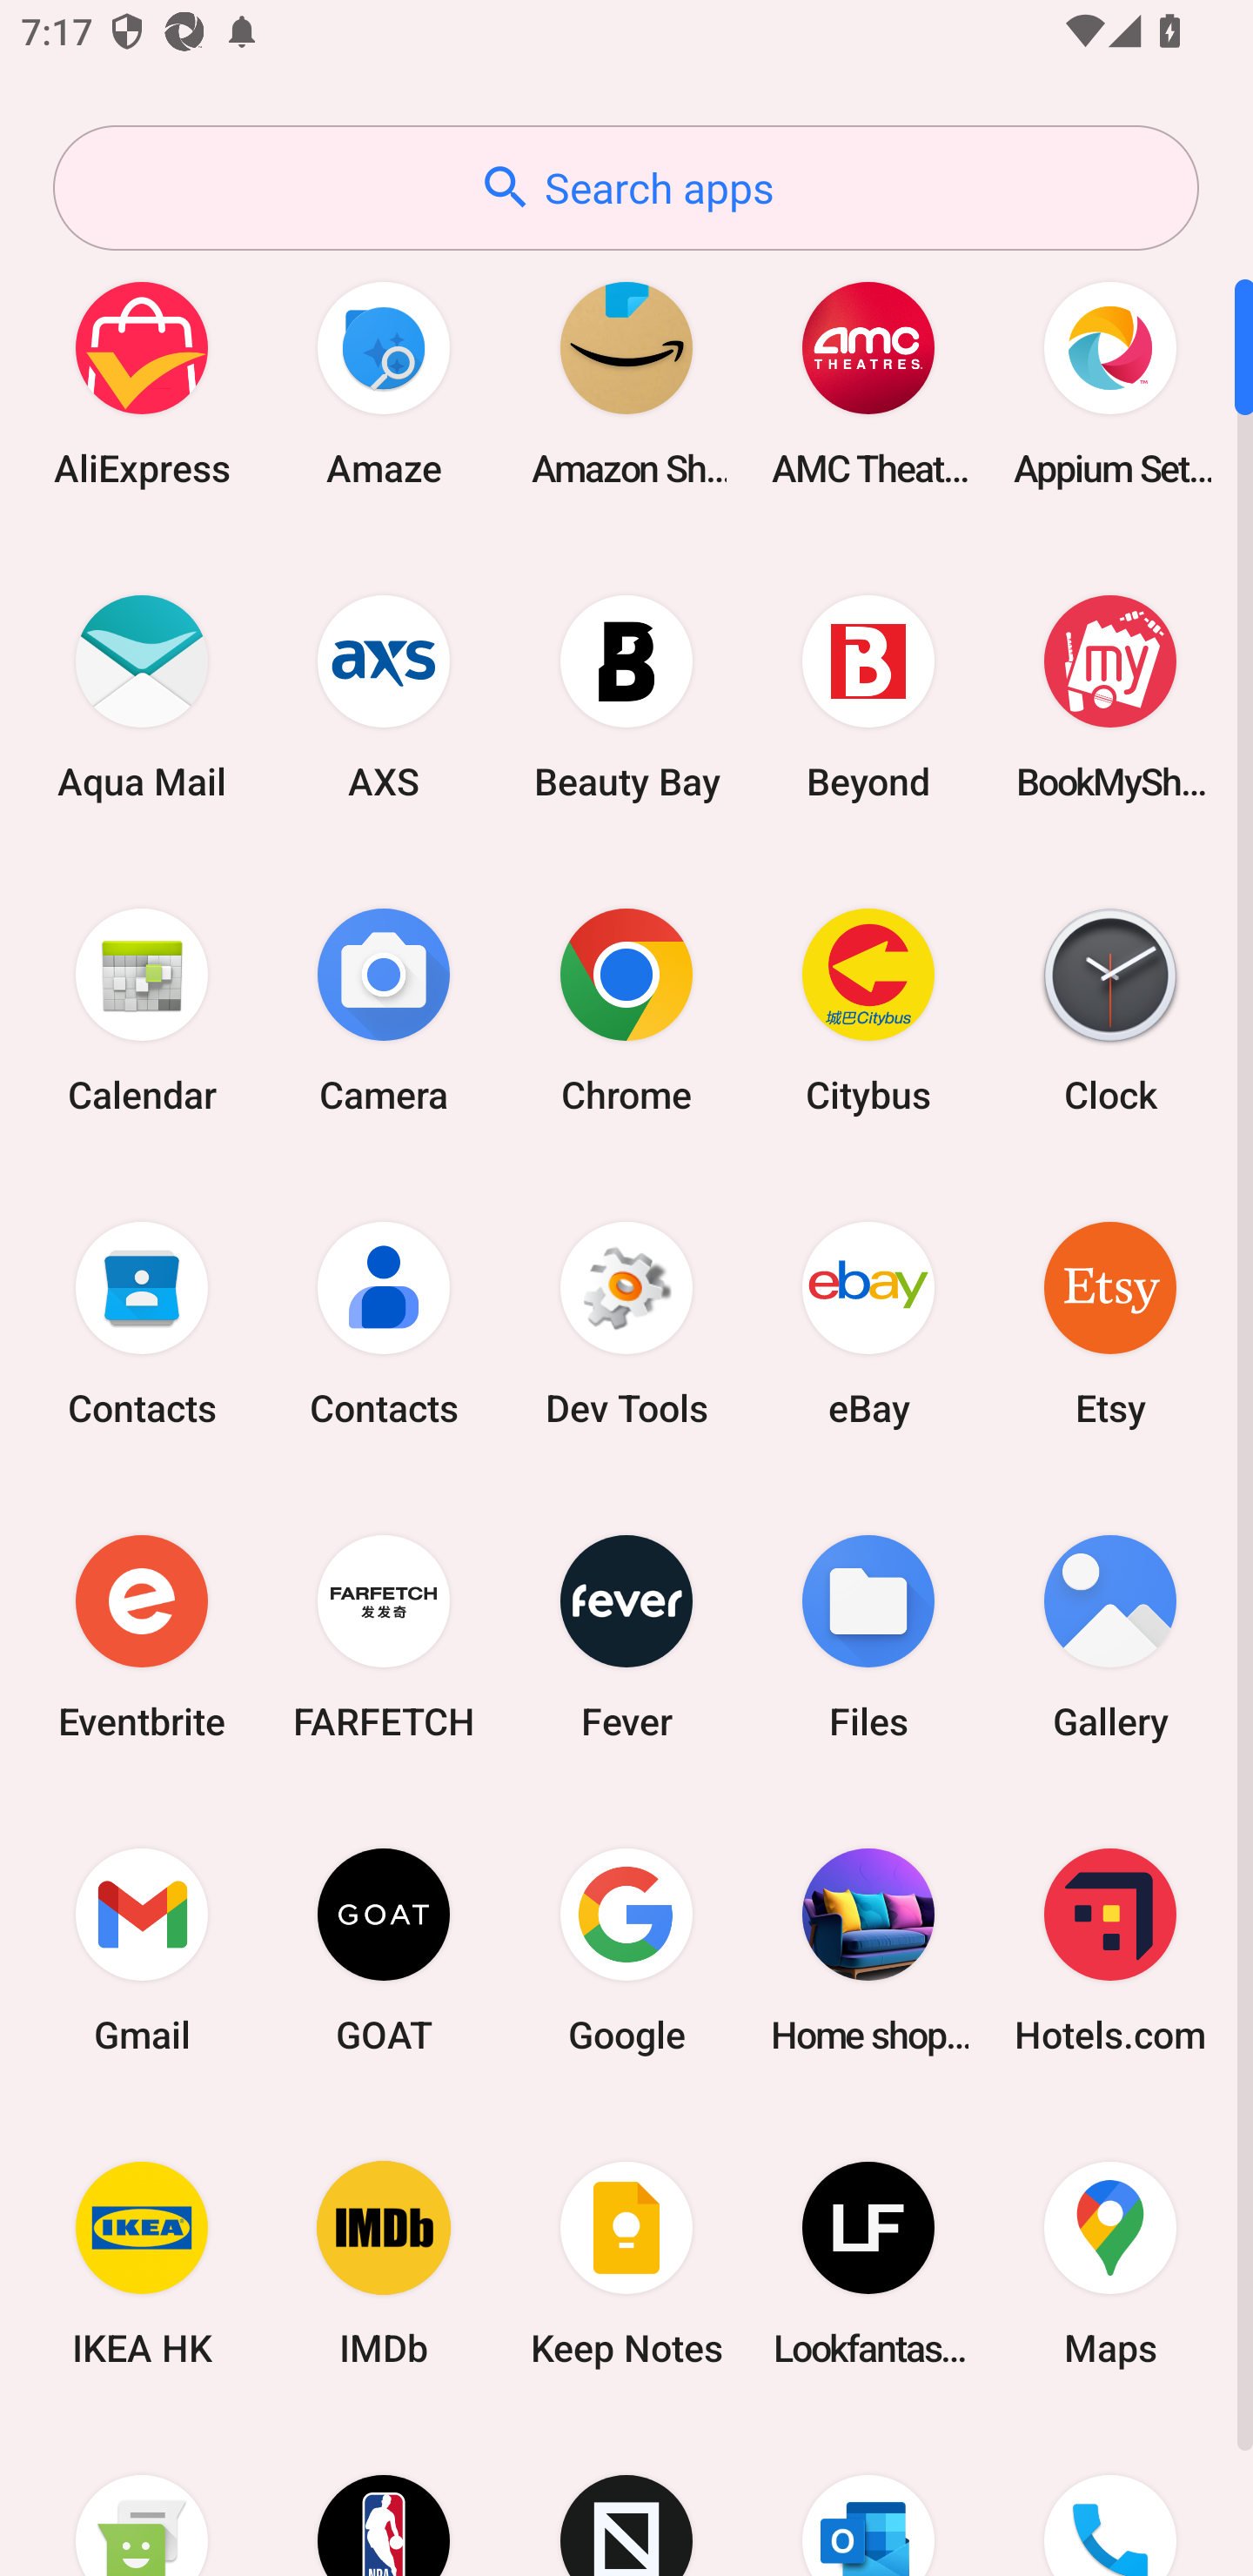 The height and width of the screenshot is (2576, 1253). Describe the element at coordinates (626, 188) in the screenshot. I see `  Search apps` at that location.